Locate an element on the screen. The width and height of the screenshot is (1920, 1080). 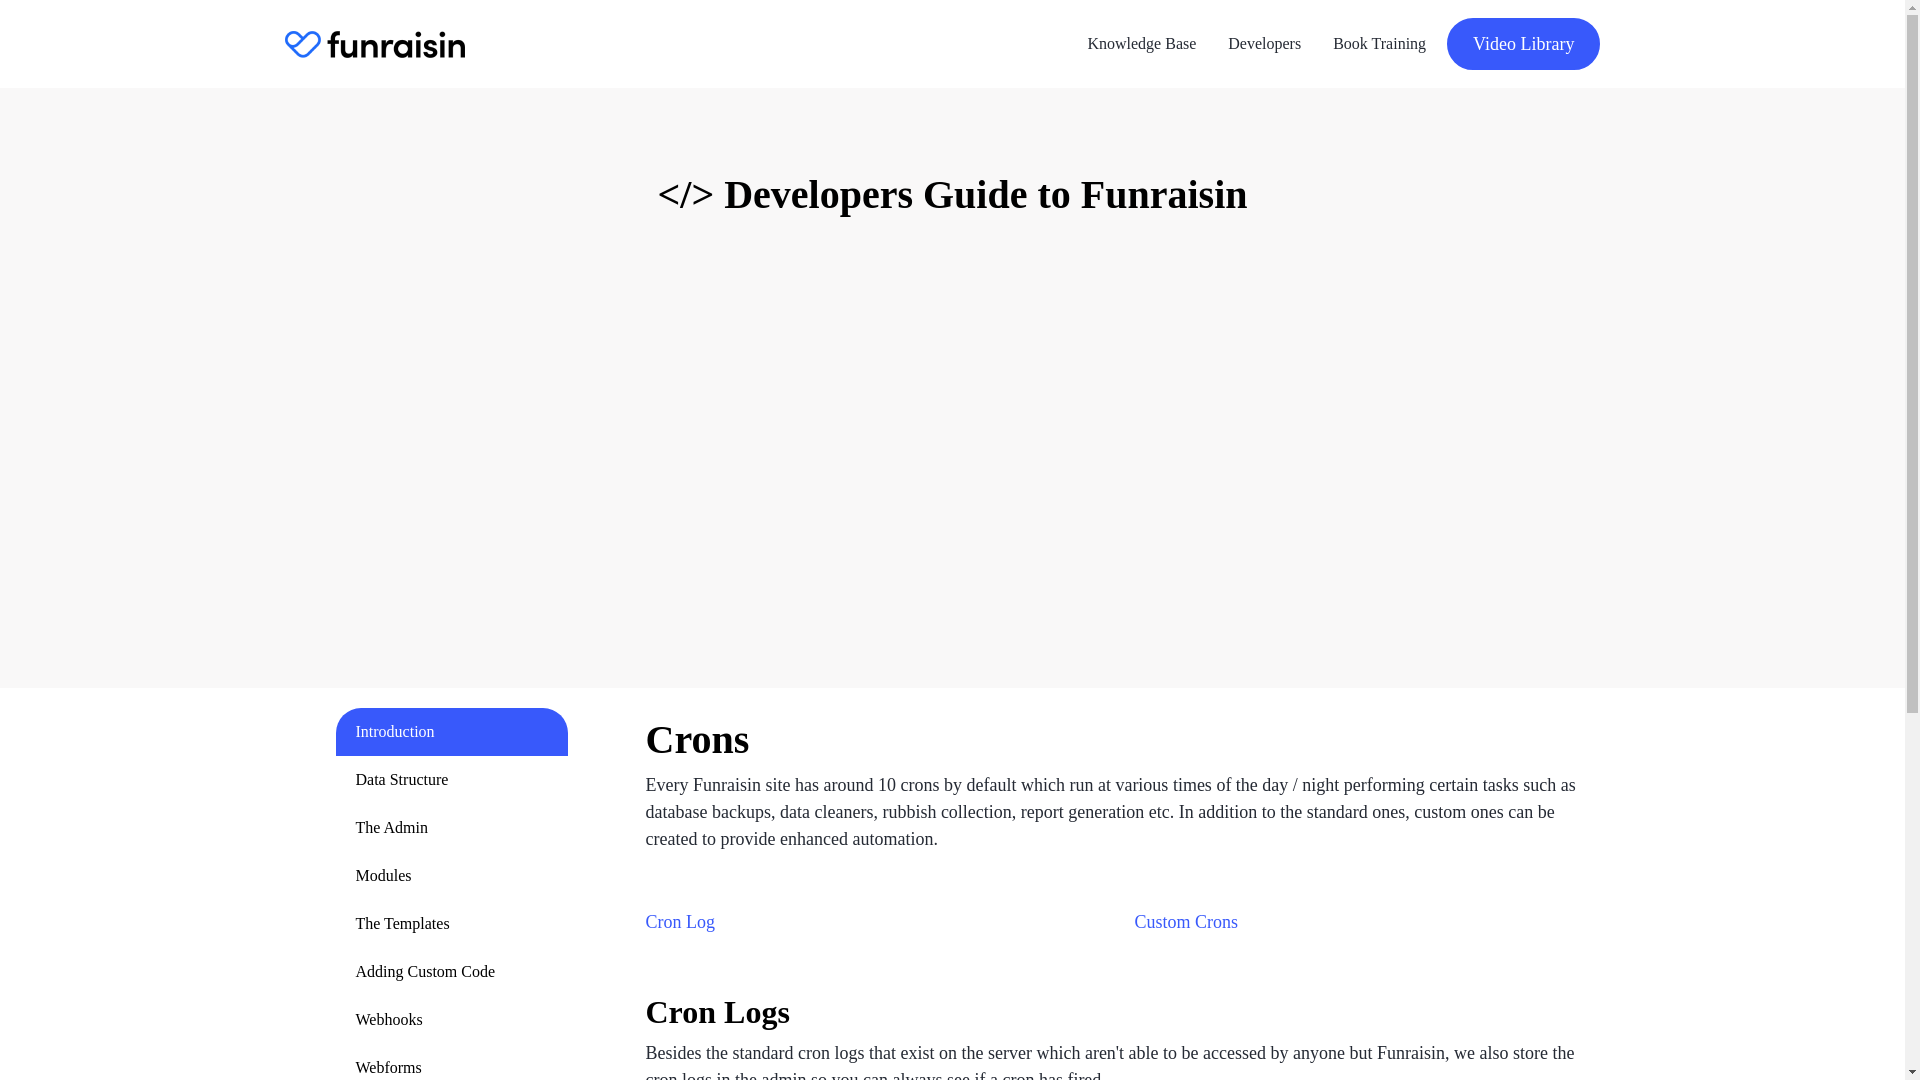
Data Structure is located at coordinates (452, 780).